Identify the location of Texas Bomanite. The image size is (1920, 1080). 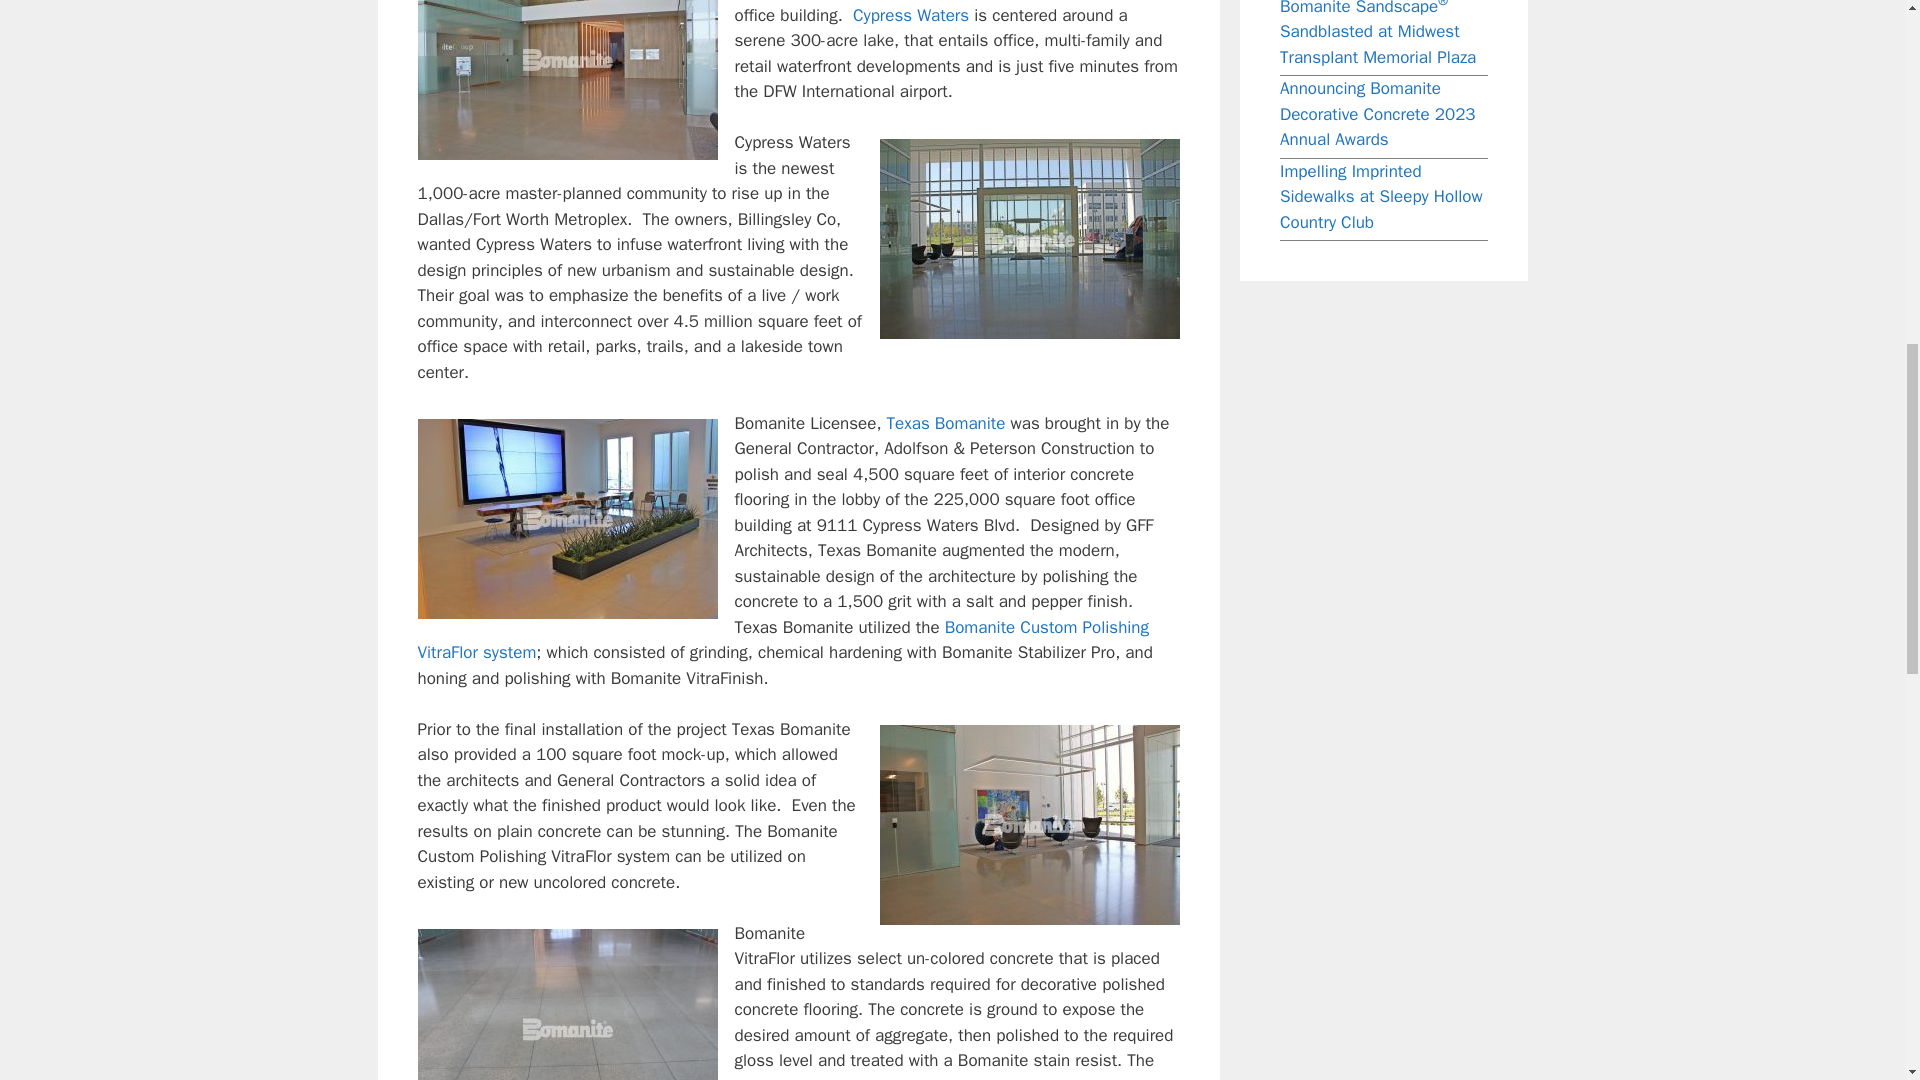
(946, 423).